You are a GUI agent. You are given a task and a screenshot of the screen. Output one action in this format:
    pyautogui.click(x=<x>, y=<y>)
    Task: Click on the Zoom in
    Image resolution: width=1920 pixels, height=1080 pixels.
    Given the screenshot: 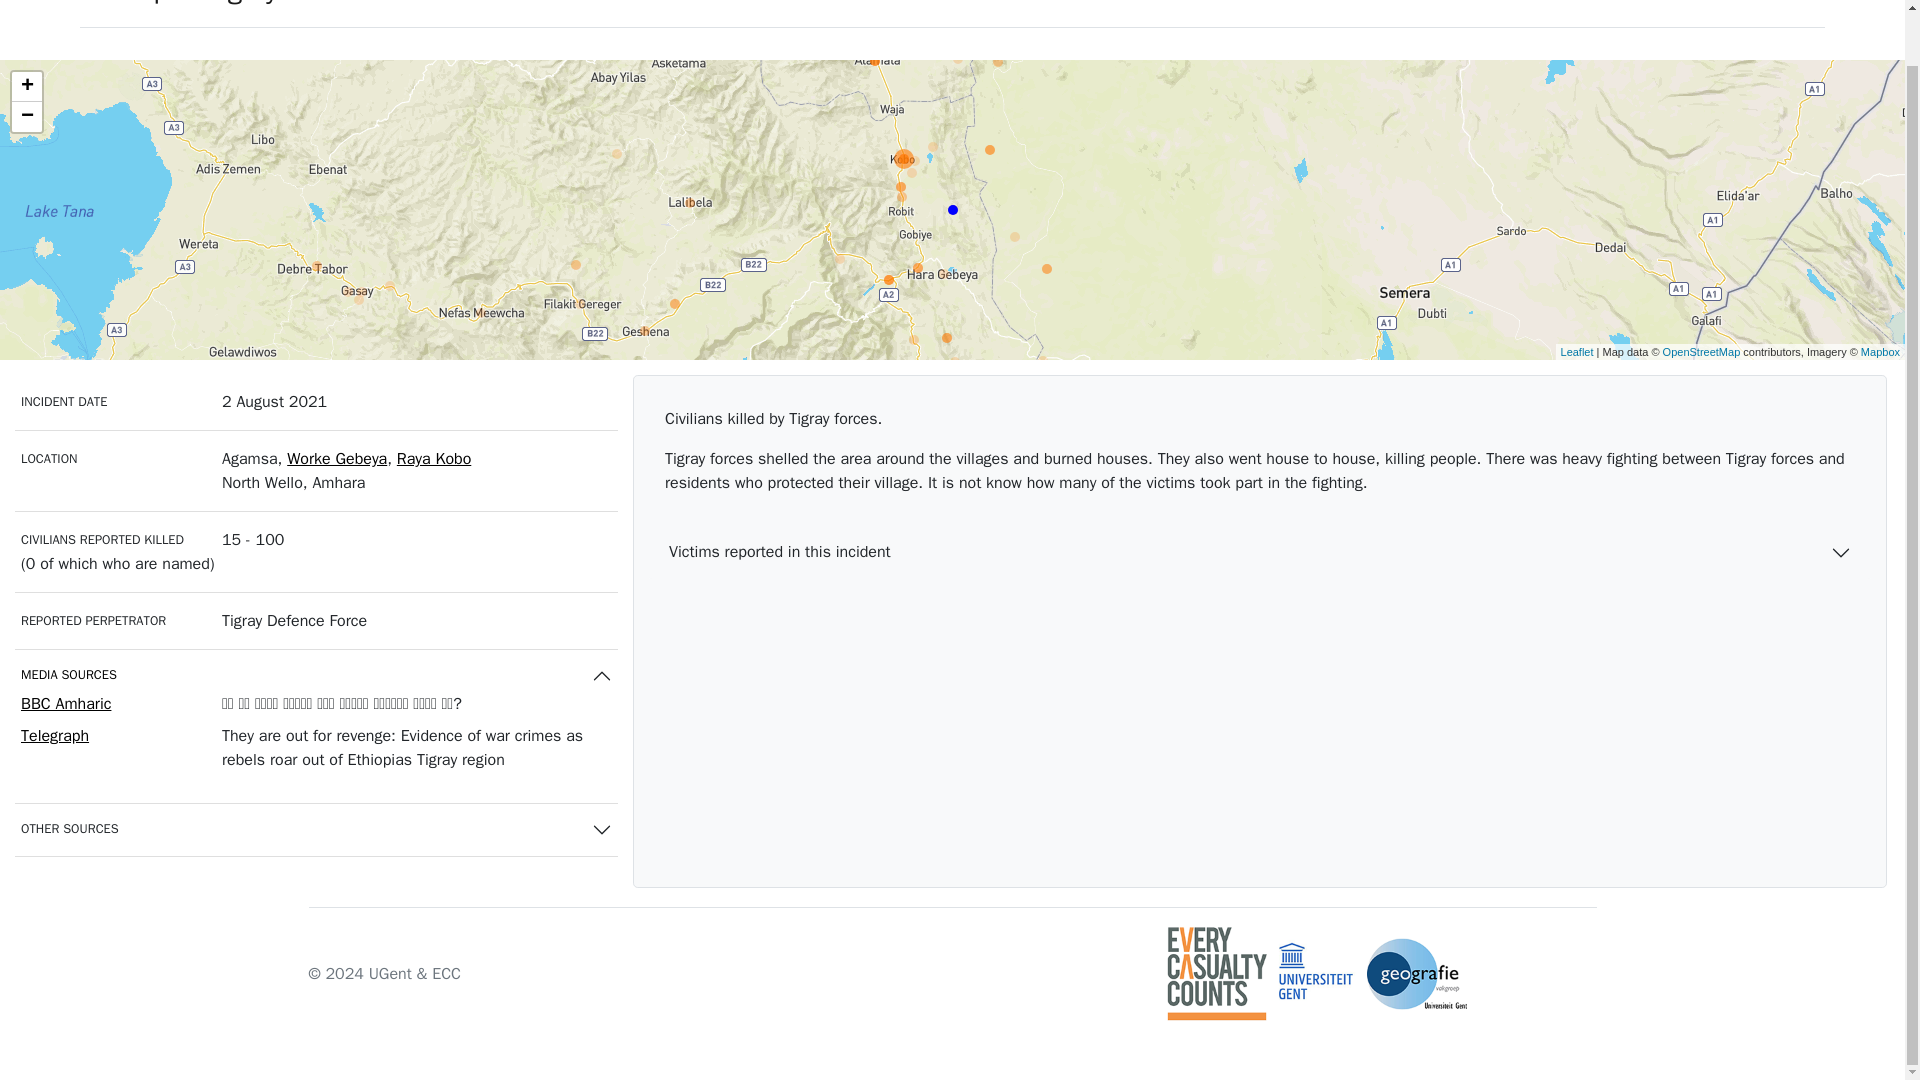 What is the action you would take?
    pyautogui.click(x=26, y=86)
    